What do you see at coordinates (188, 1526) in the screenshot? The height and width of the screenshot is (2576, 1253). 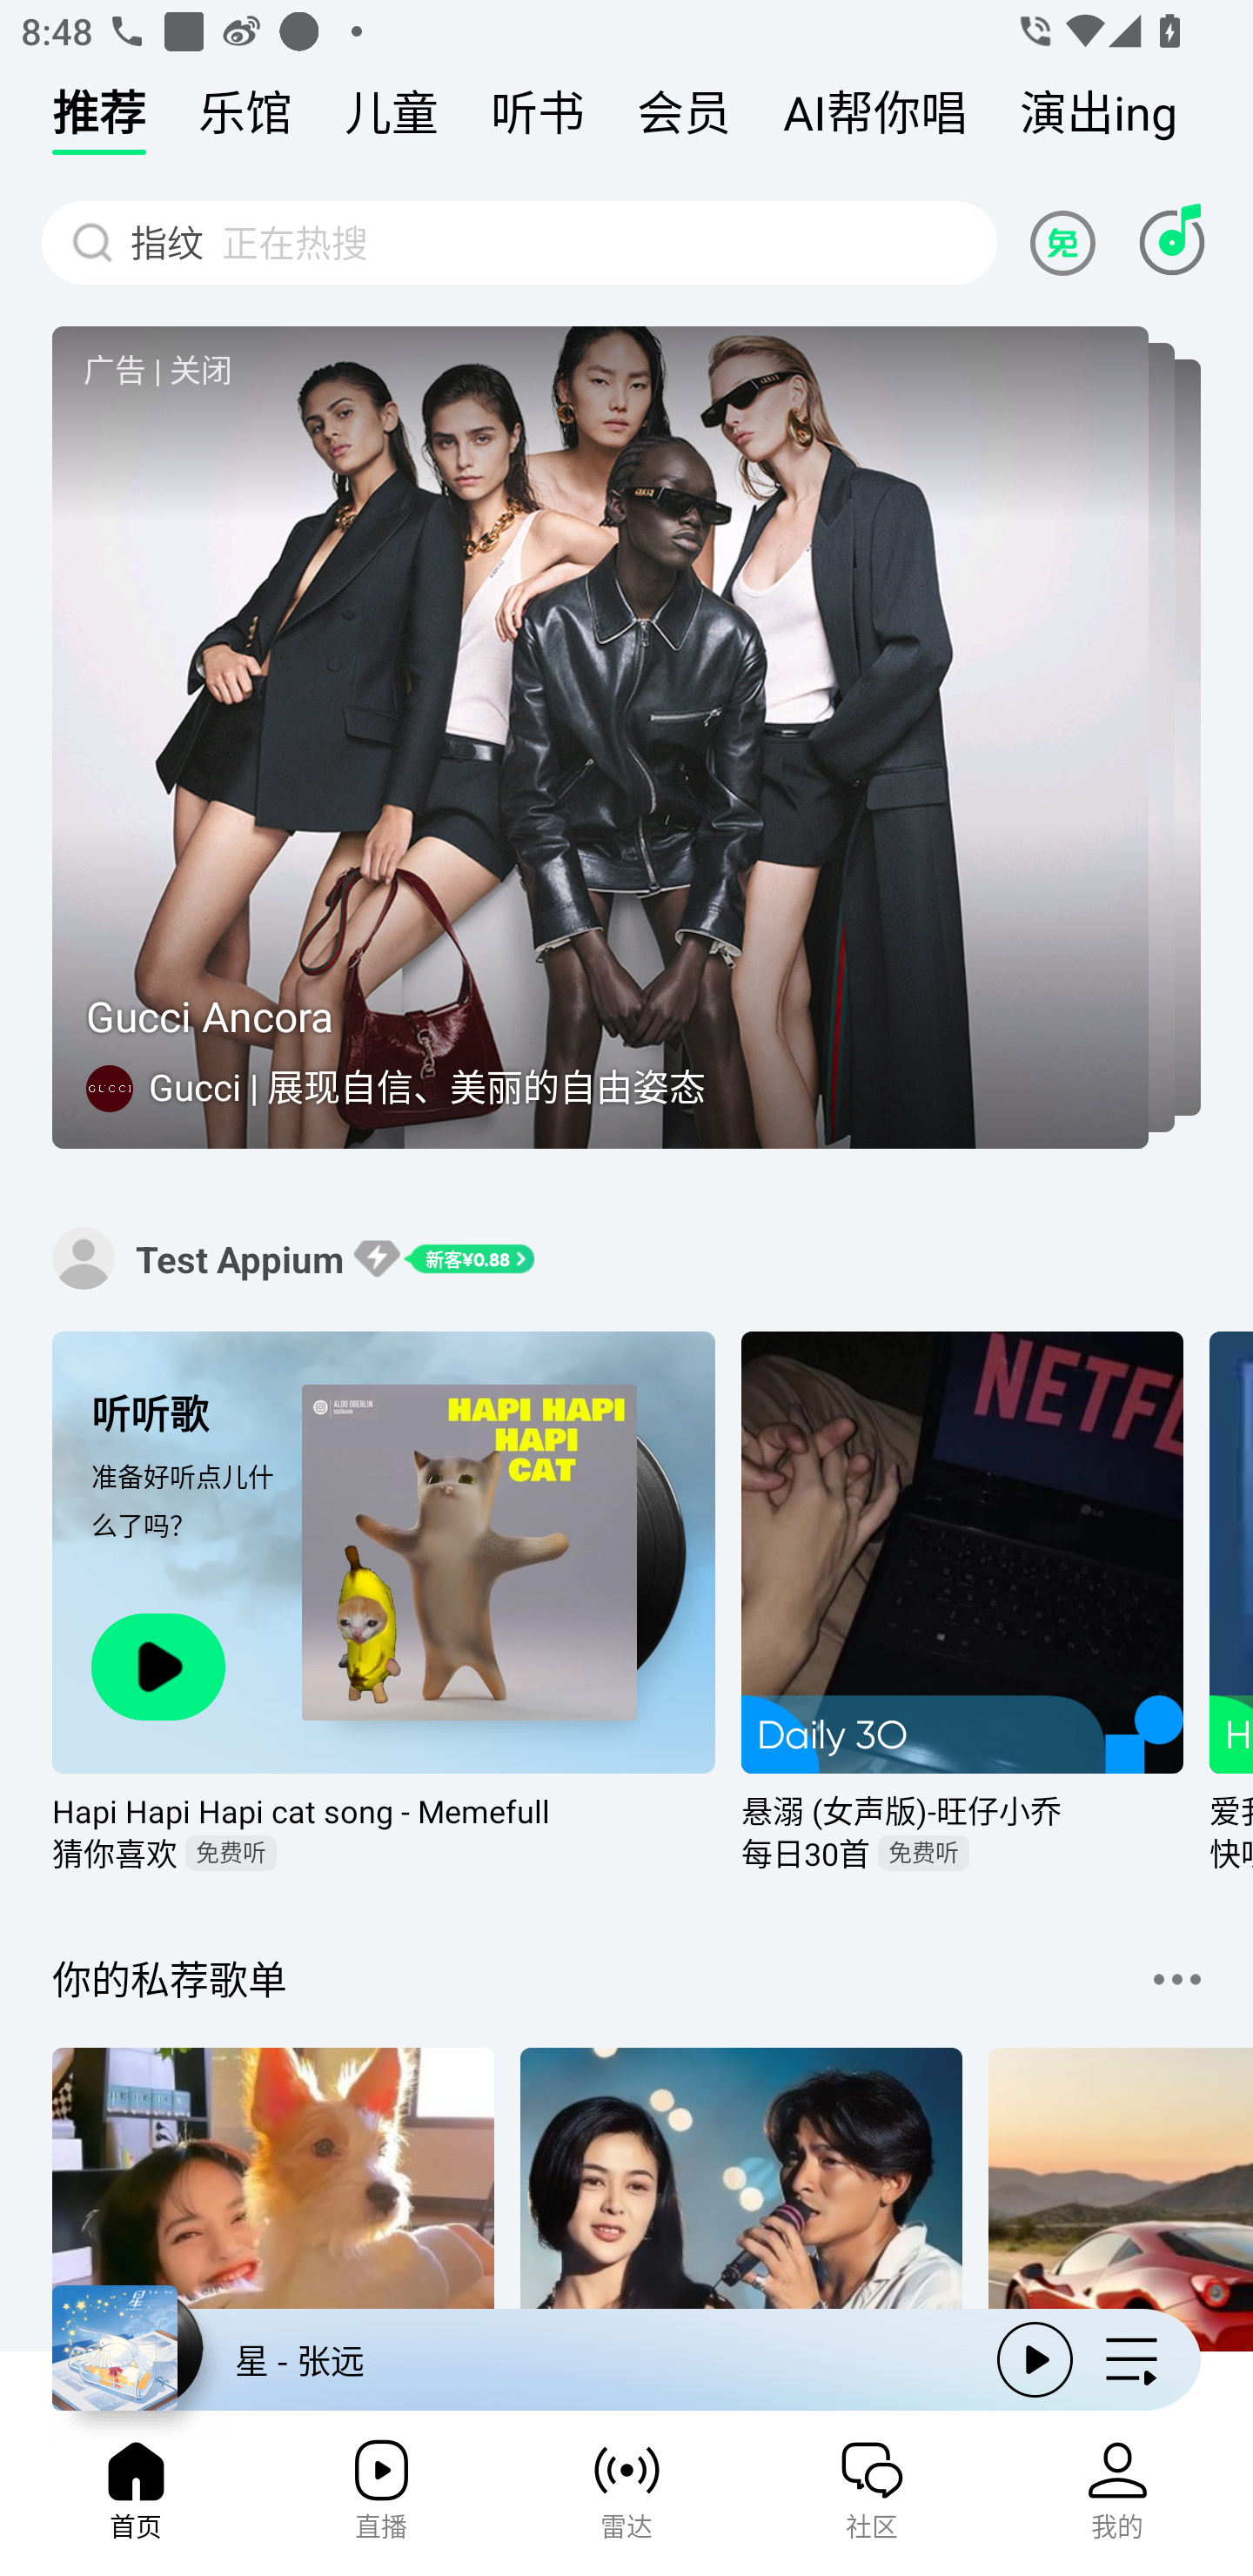 I see `准备好听点儿什么了吗？` at bounding box center [188, 1526].